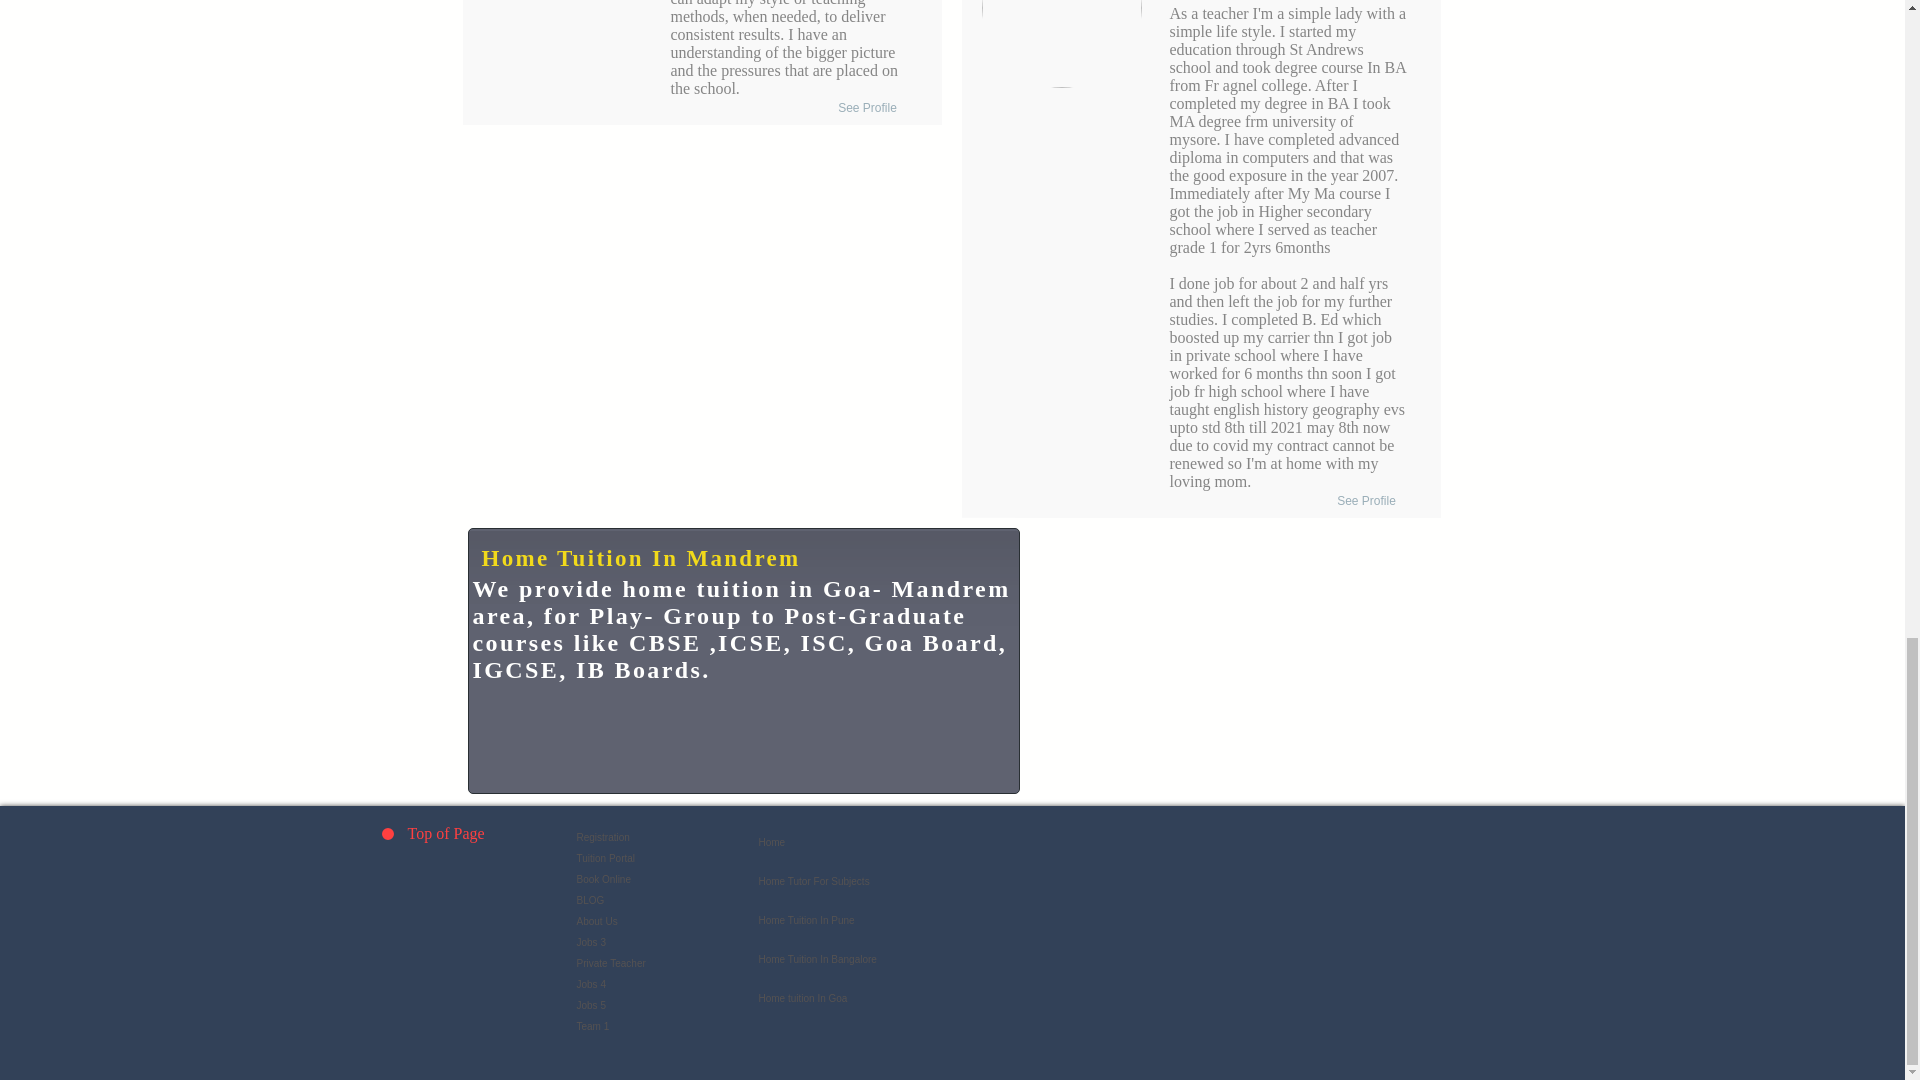 This screenshot has height=1080, width=1920. Describe the element at coordinates (666, 984) in the screenshot. I see `Jobs 4` at that location.